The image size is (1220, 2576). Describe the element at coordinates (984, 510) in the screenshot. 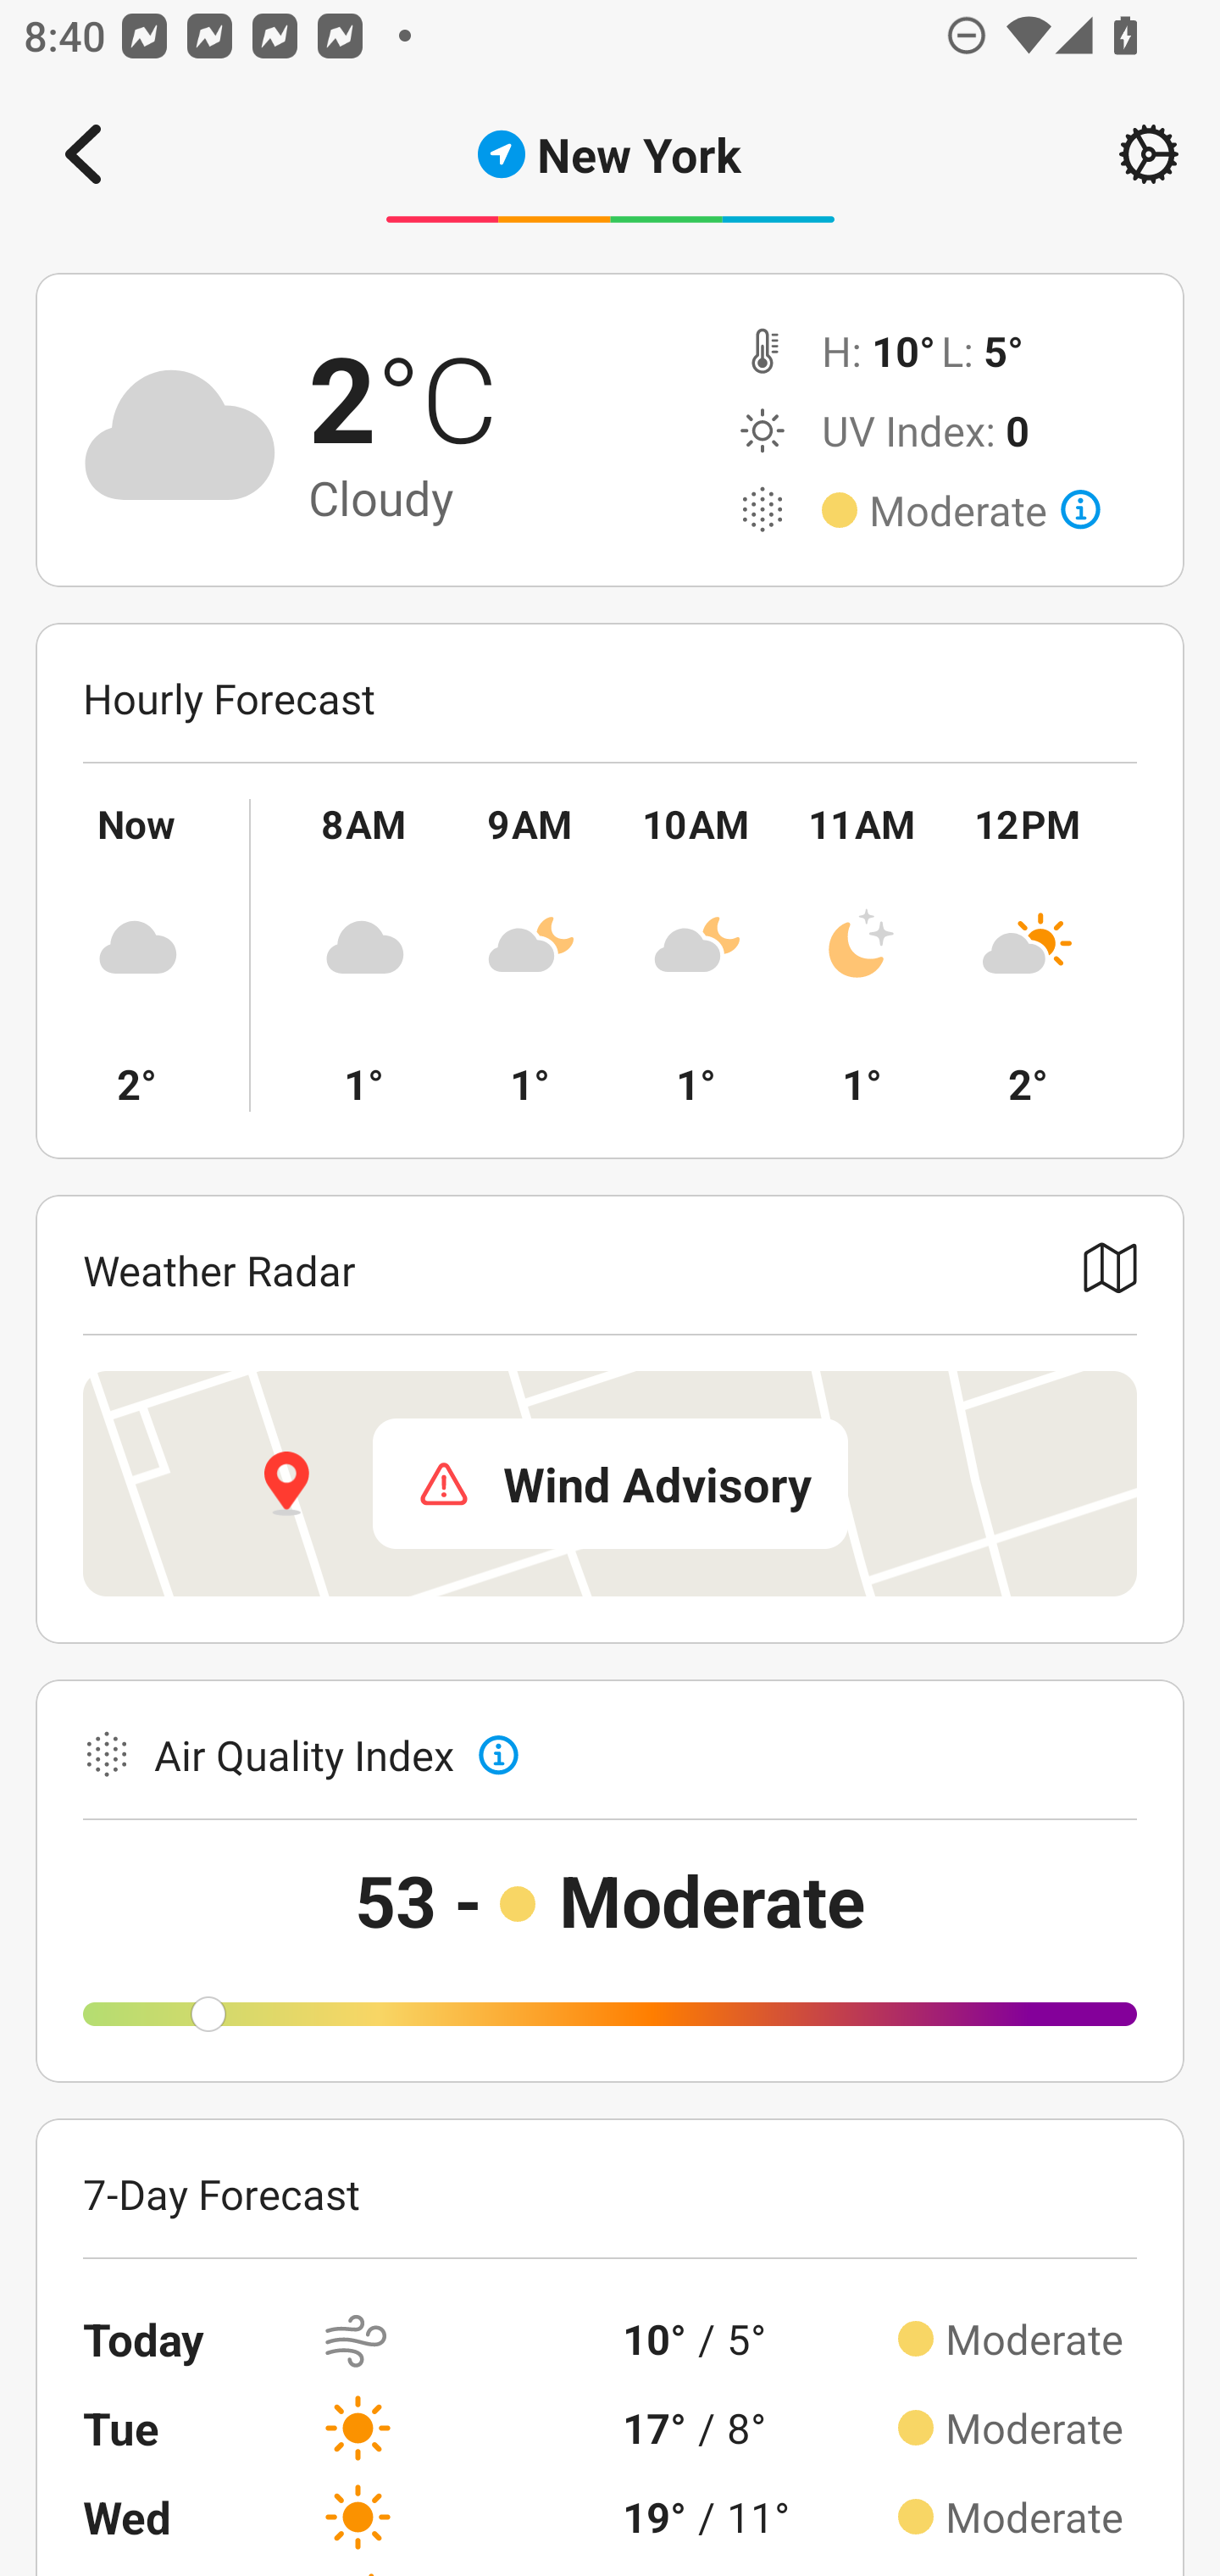

I see `Moderate` at that location.